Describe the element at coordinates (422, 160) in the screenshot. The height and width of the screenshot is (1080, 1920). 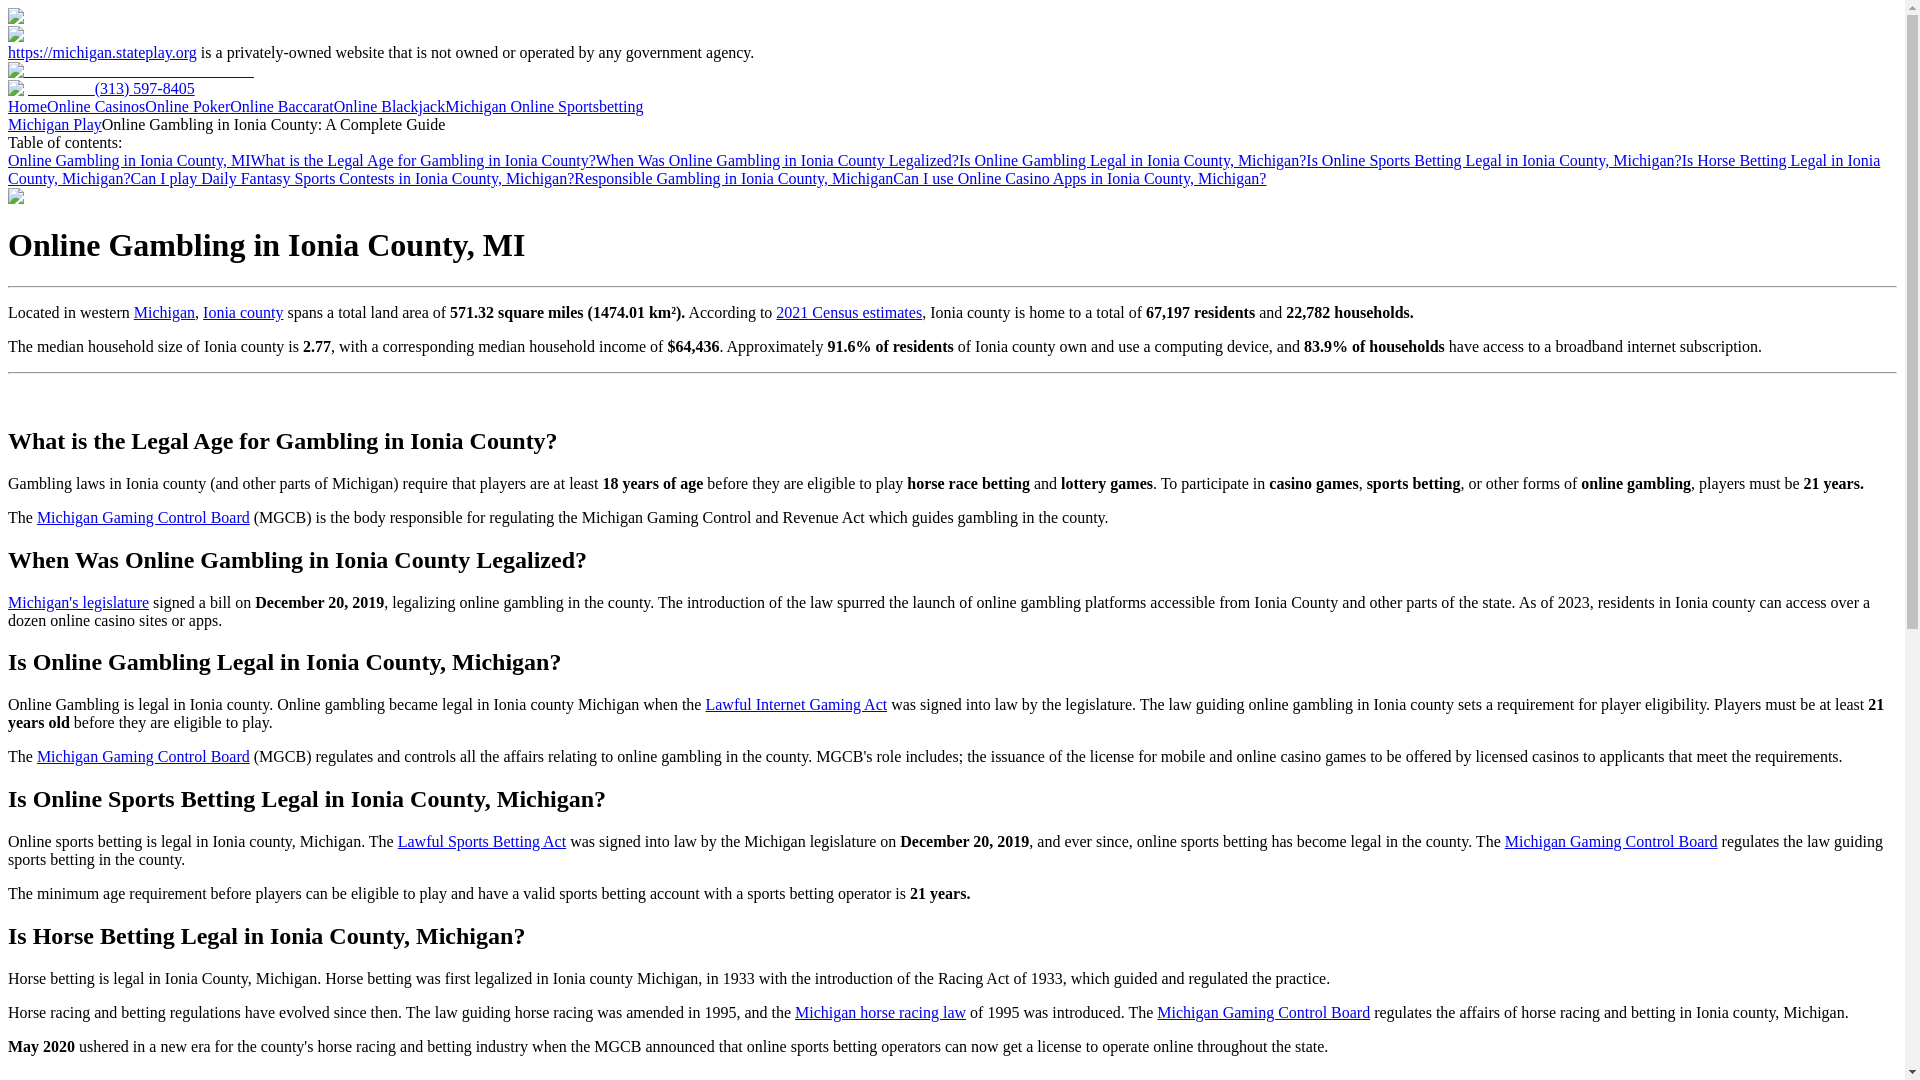
I see `What is the Legal Age for Gambling in Ionia County?` at that location.